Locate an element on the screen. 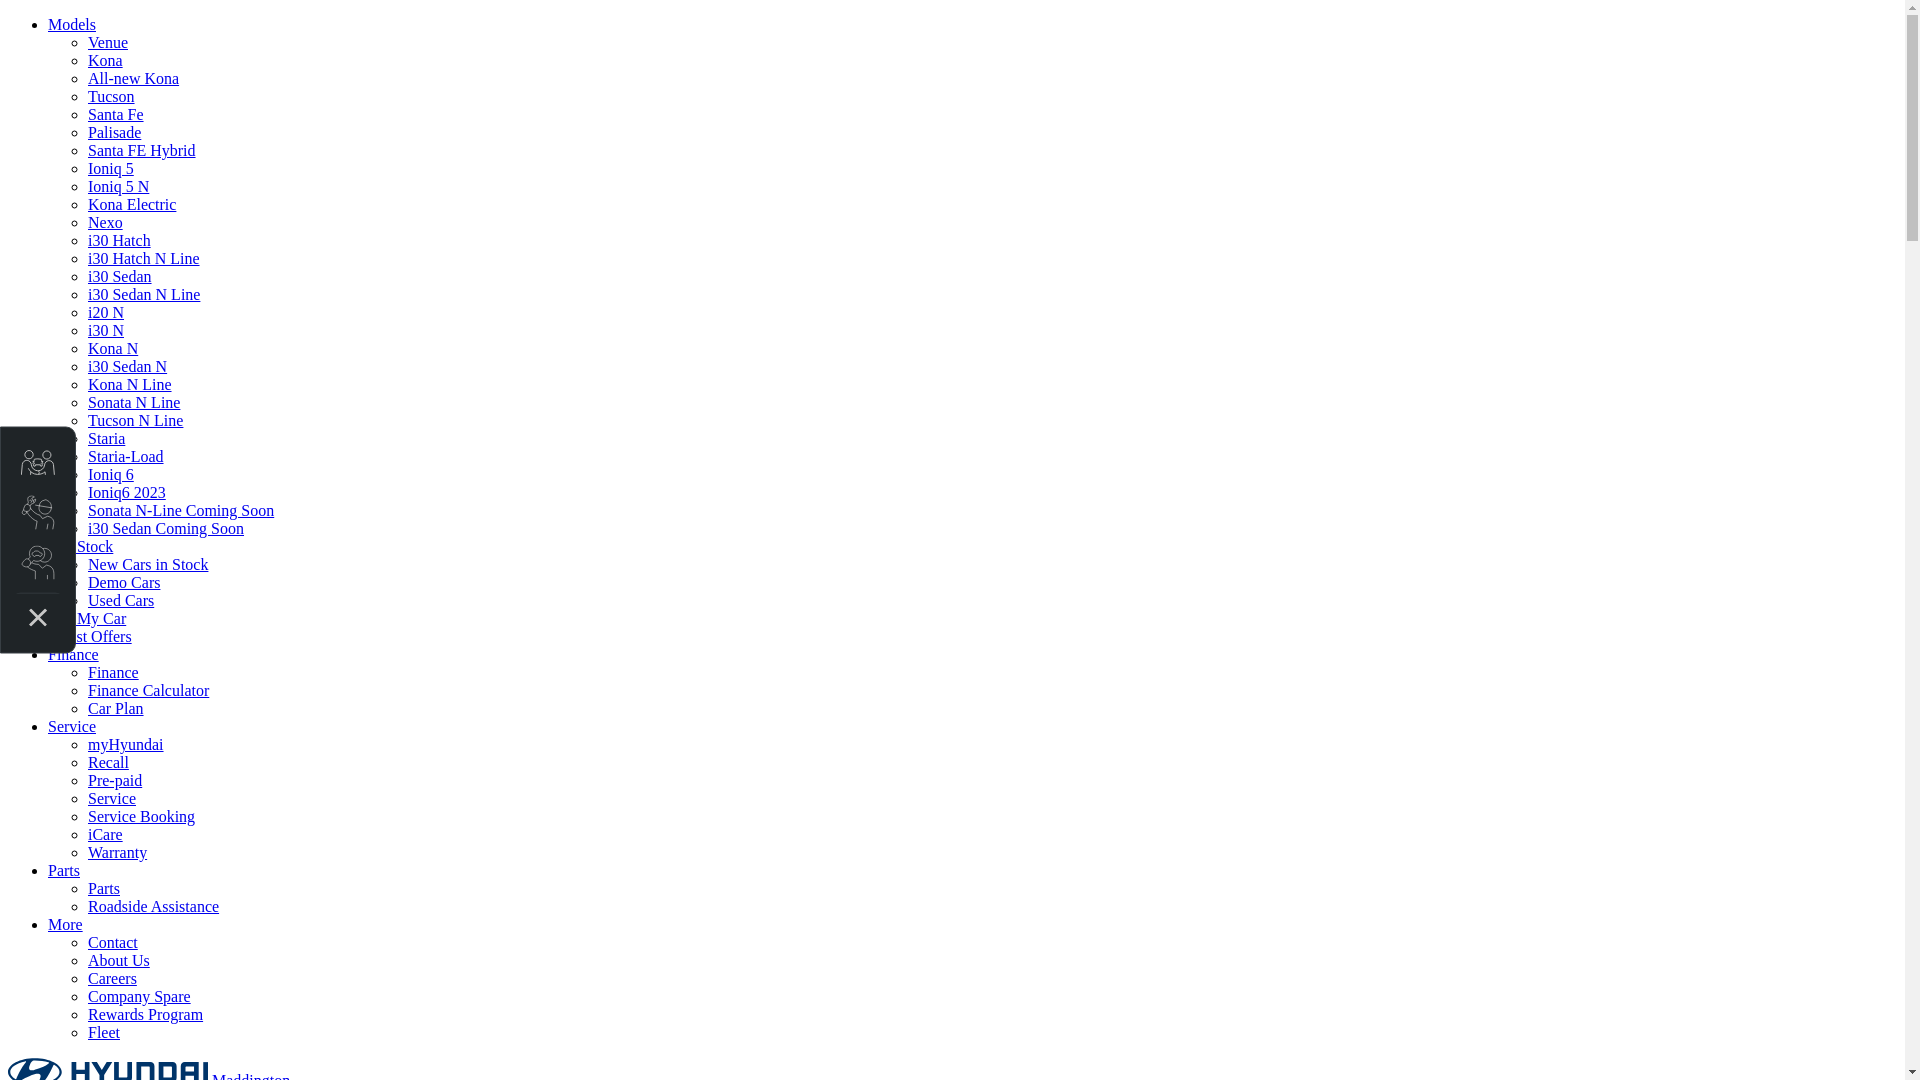 This screenshot has height=1080, width=1920. Tucson is located at coordinates (112, 96).